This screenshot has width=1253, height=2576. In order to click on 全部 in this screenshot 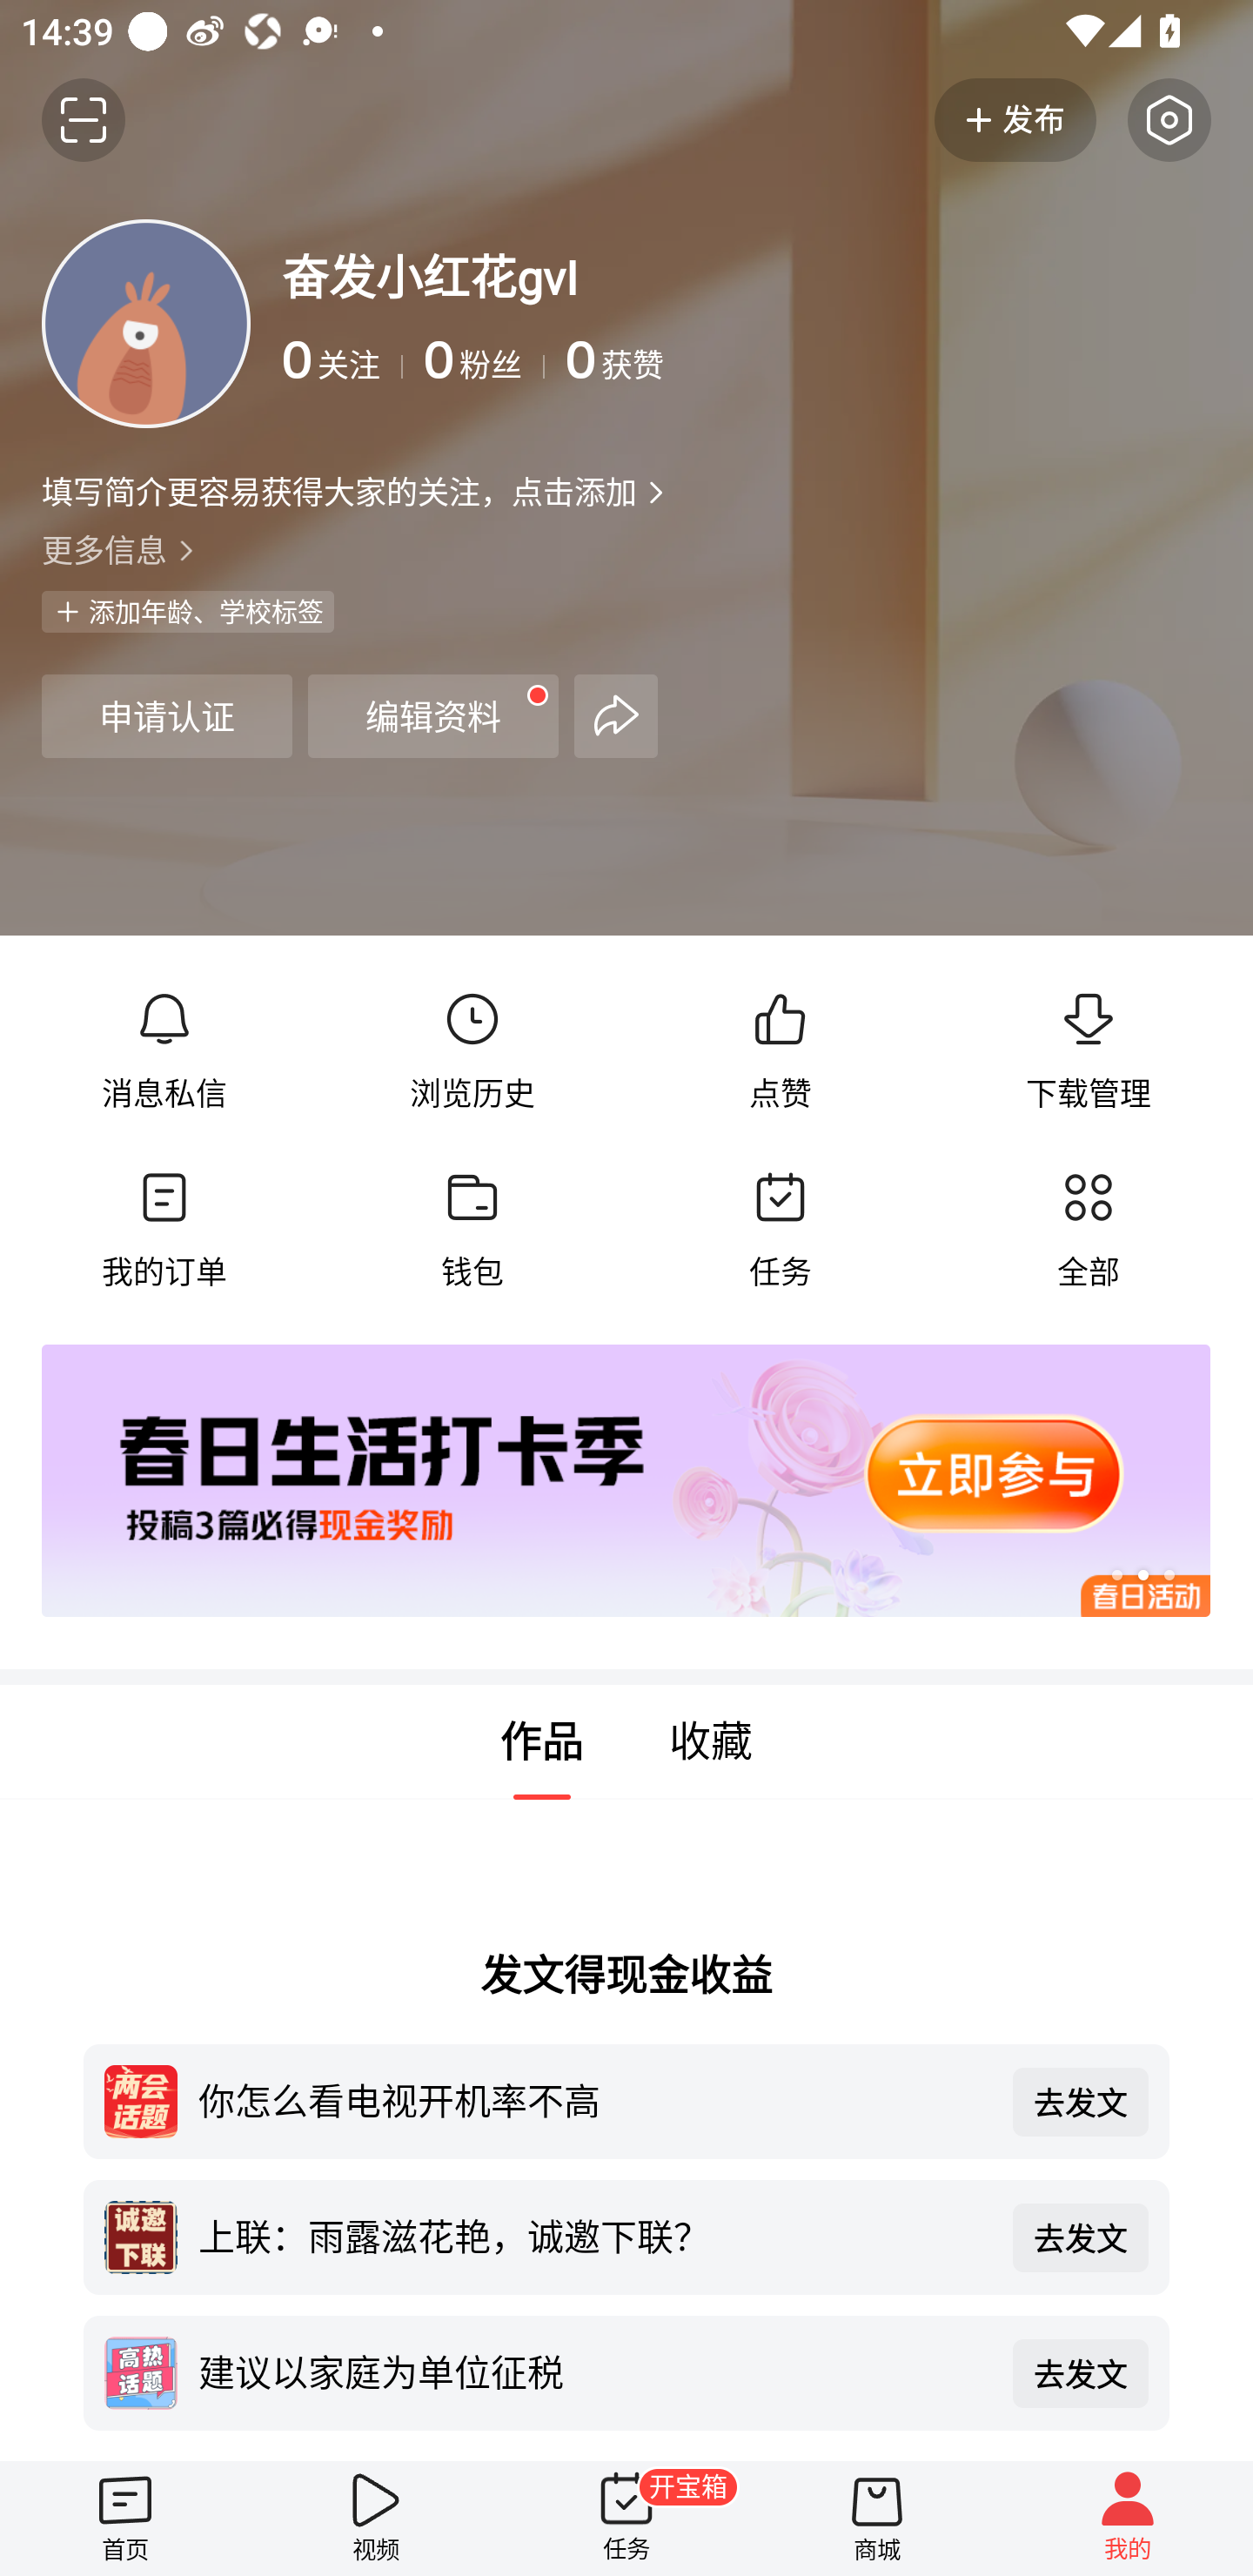, I will do `click(1088, 1230)`.